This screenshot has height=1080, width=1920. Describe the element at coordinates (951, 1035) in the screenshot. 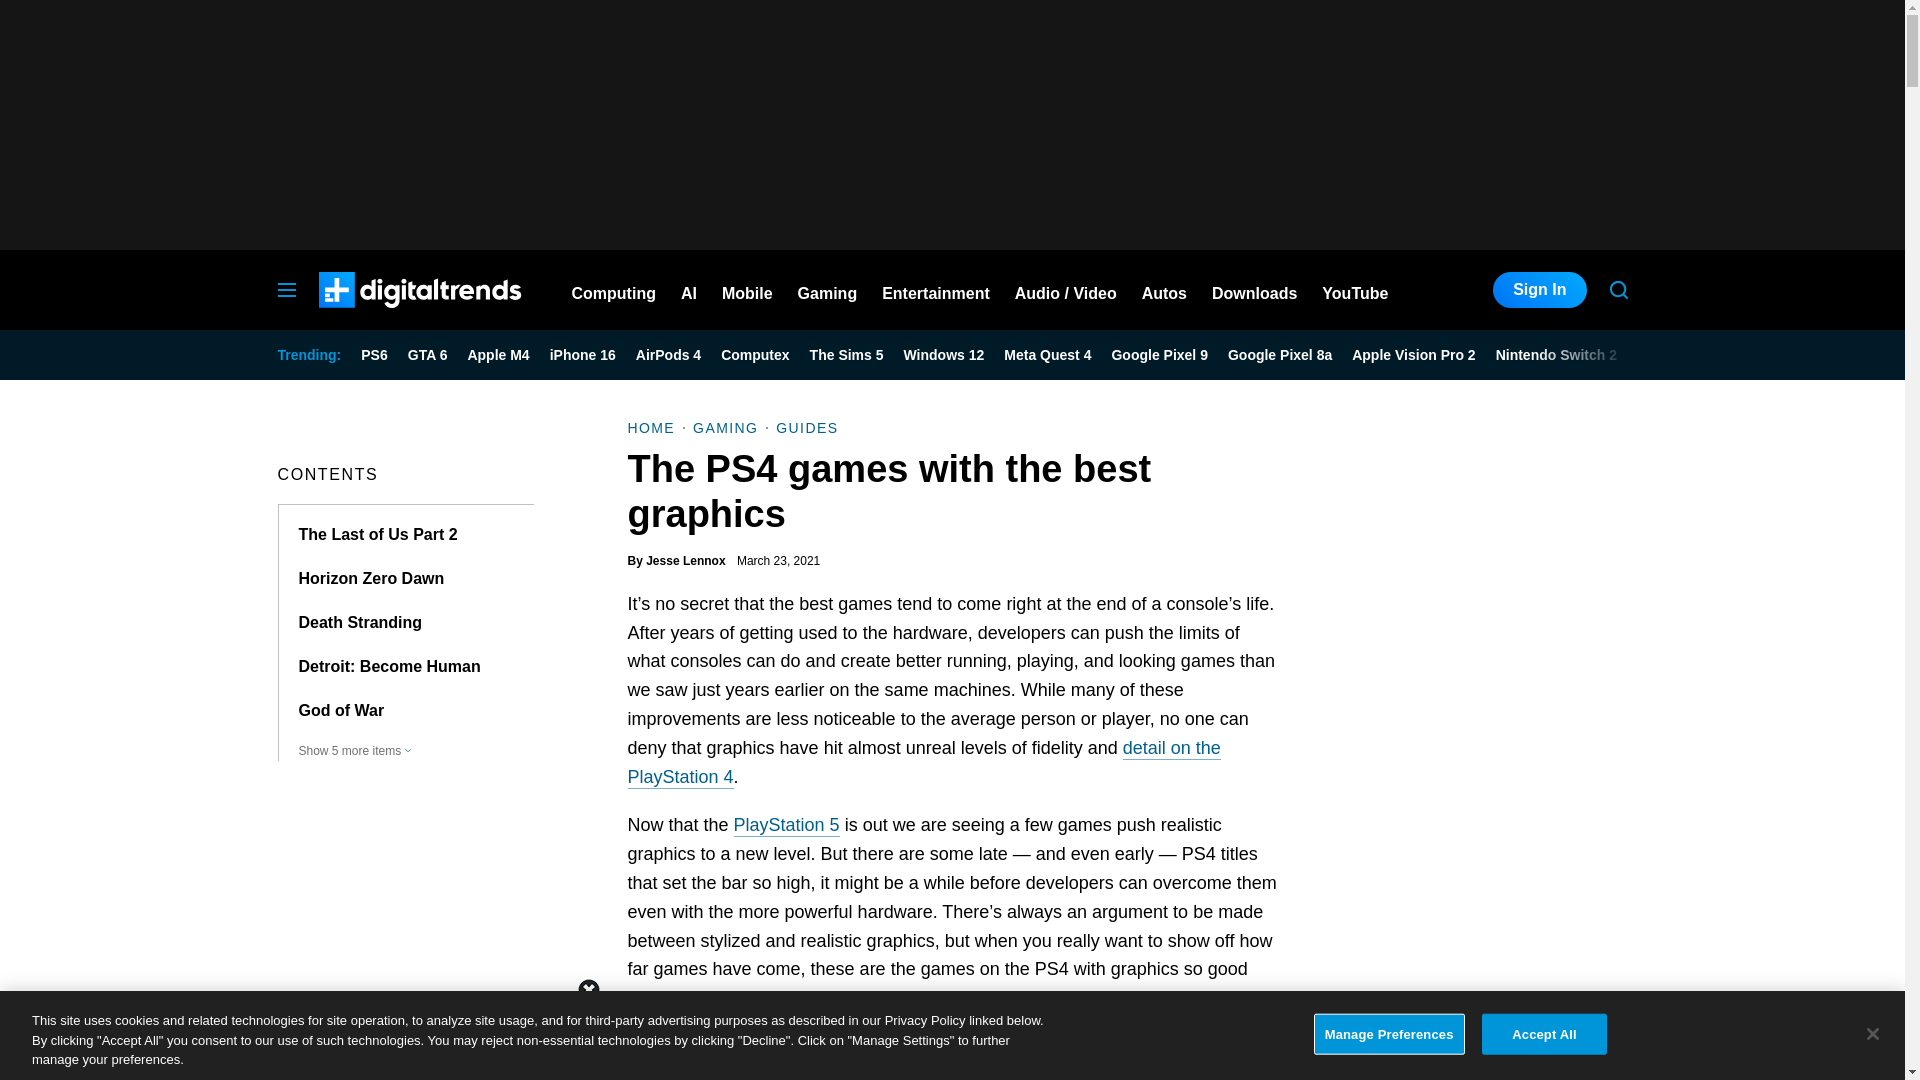

I see `3rd party ad content` at that location.